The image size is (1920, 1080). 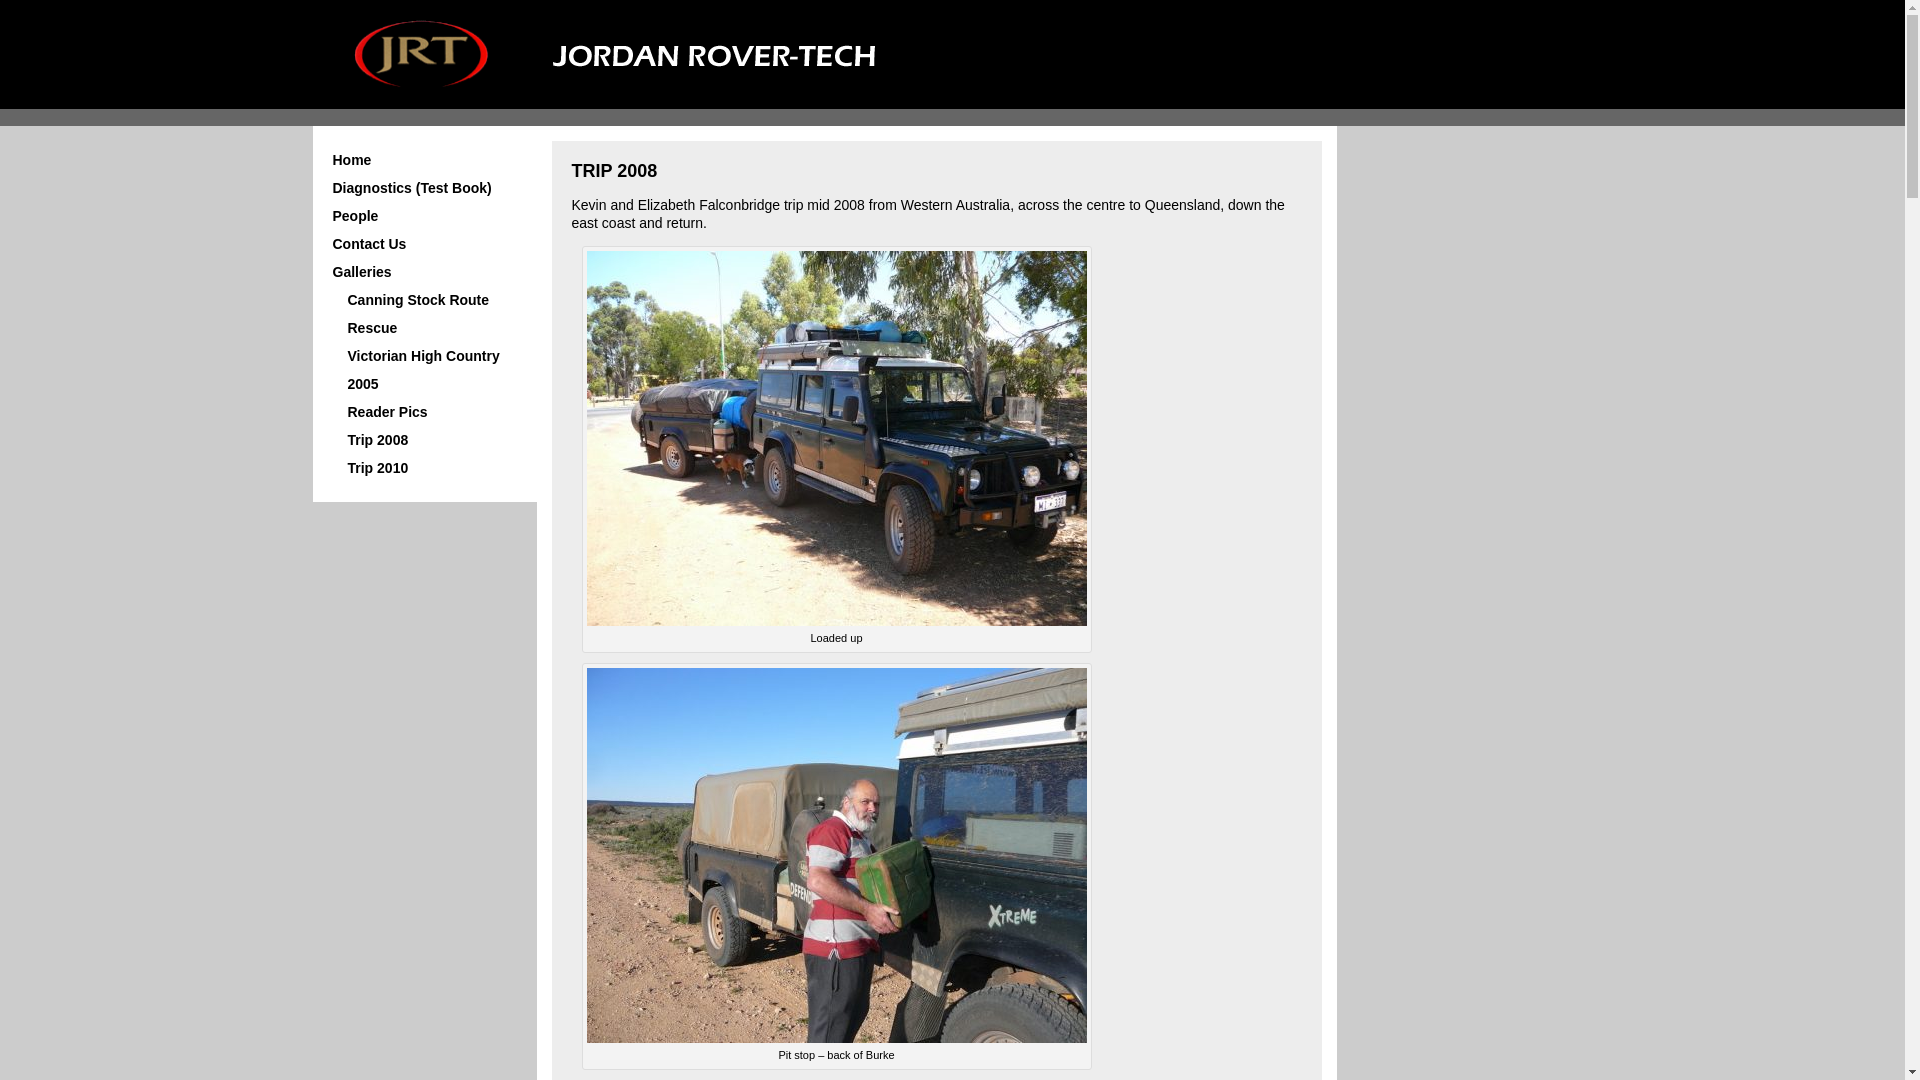 What do you see at coordinates (369, 244) in the screenshot?
I see `Contact Us` at bounding box center [369, 244].